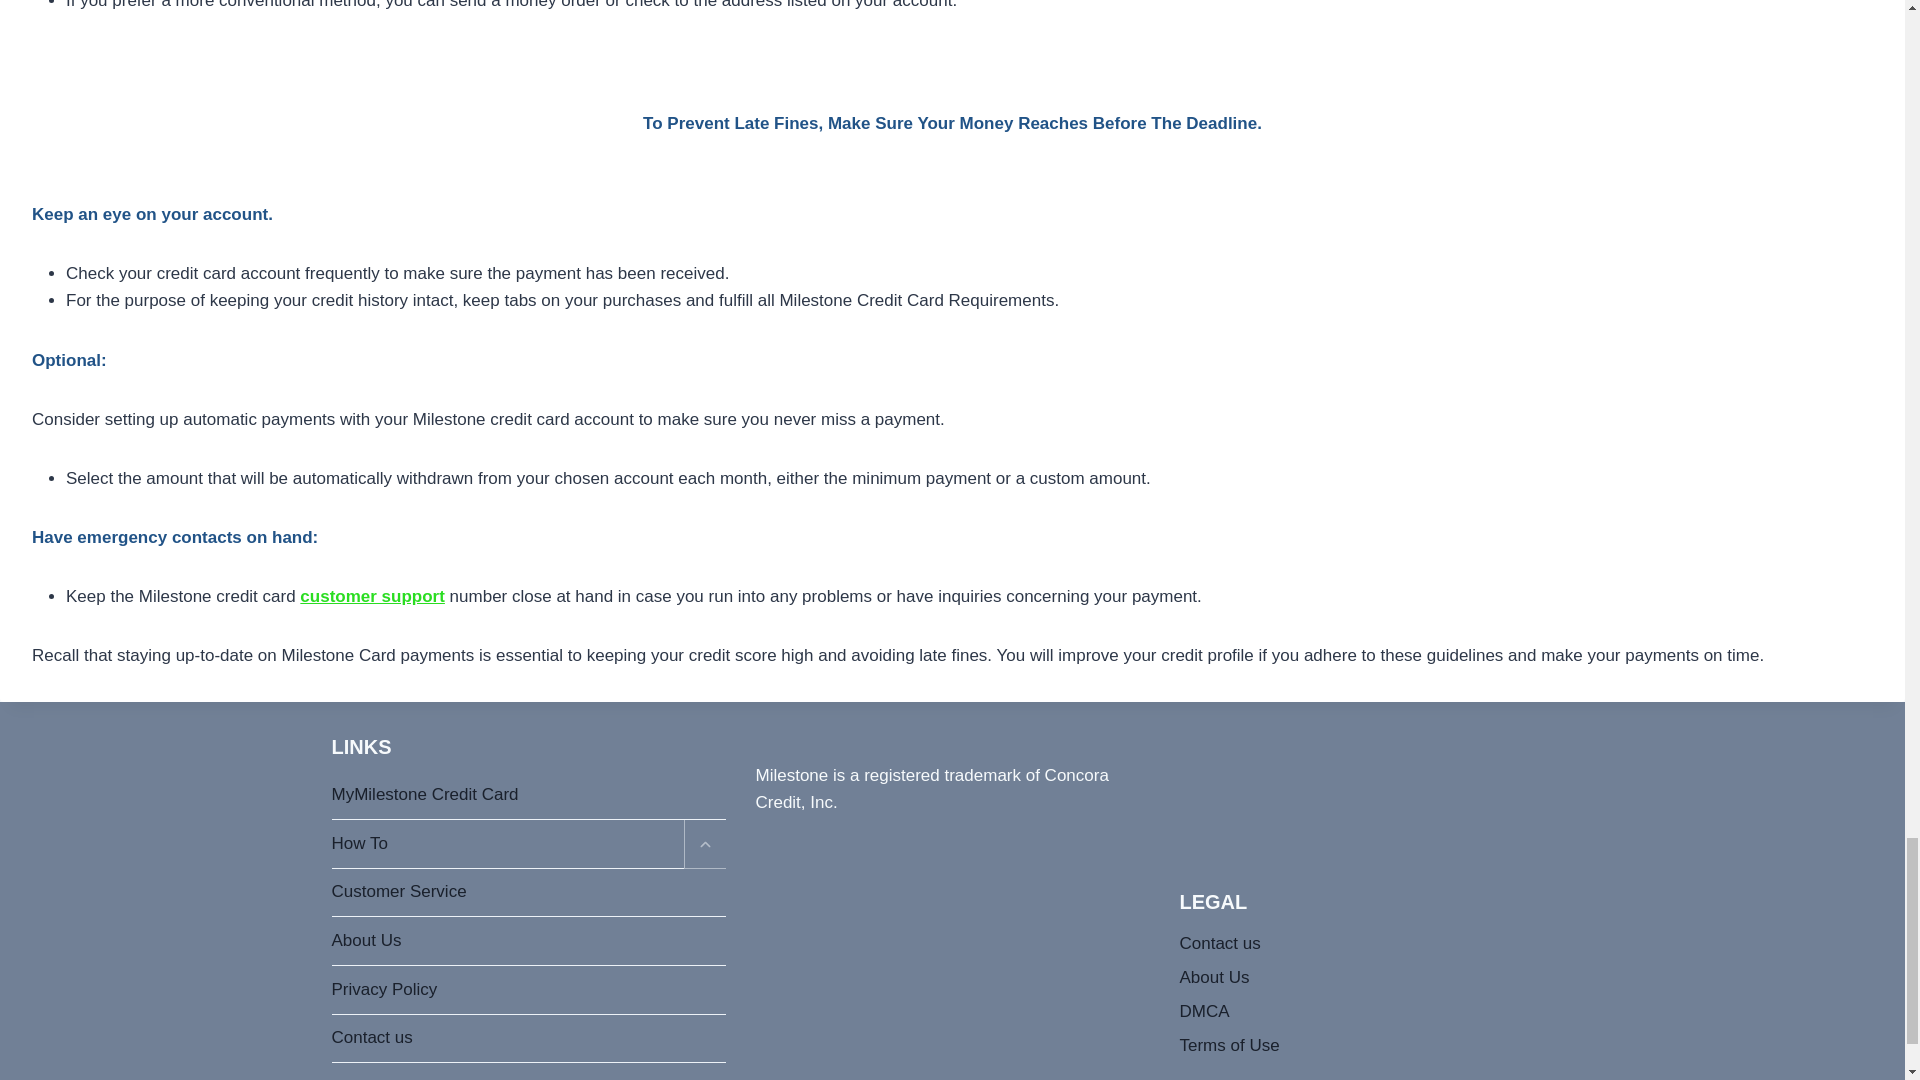 The width and height of the screenshot is (1920, 1080). I want to click on Contact us, so click(1377, 944).